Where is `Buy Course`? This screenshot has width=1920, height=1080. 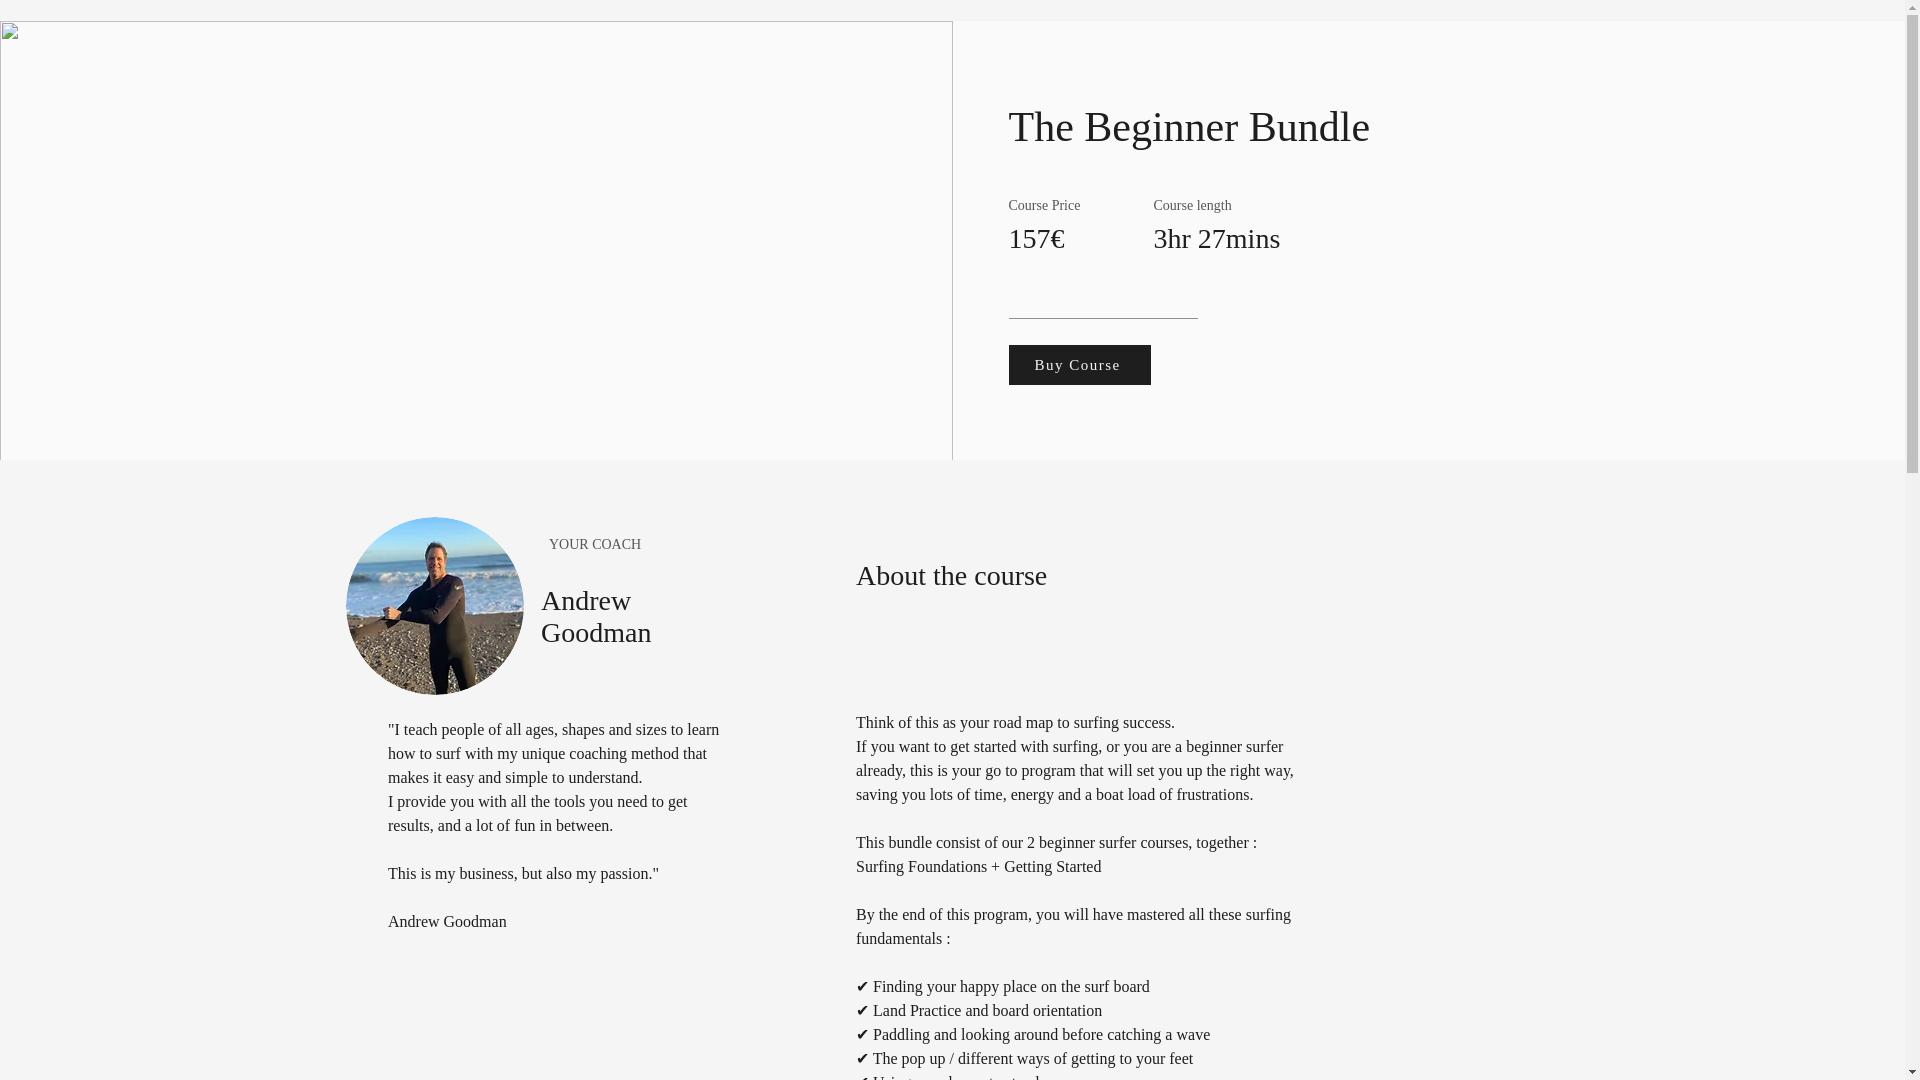 Buy Course is located at coordinates (1079, 364).